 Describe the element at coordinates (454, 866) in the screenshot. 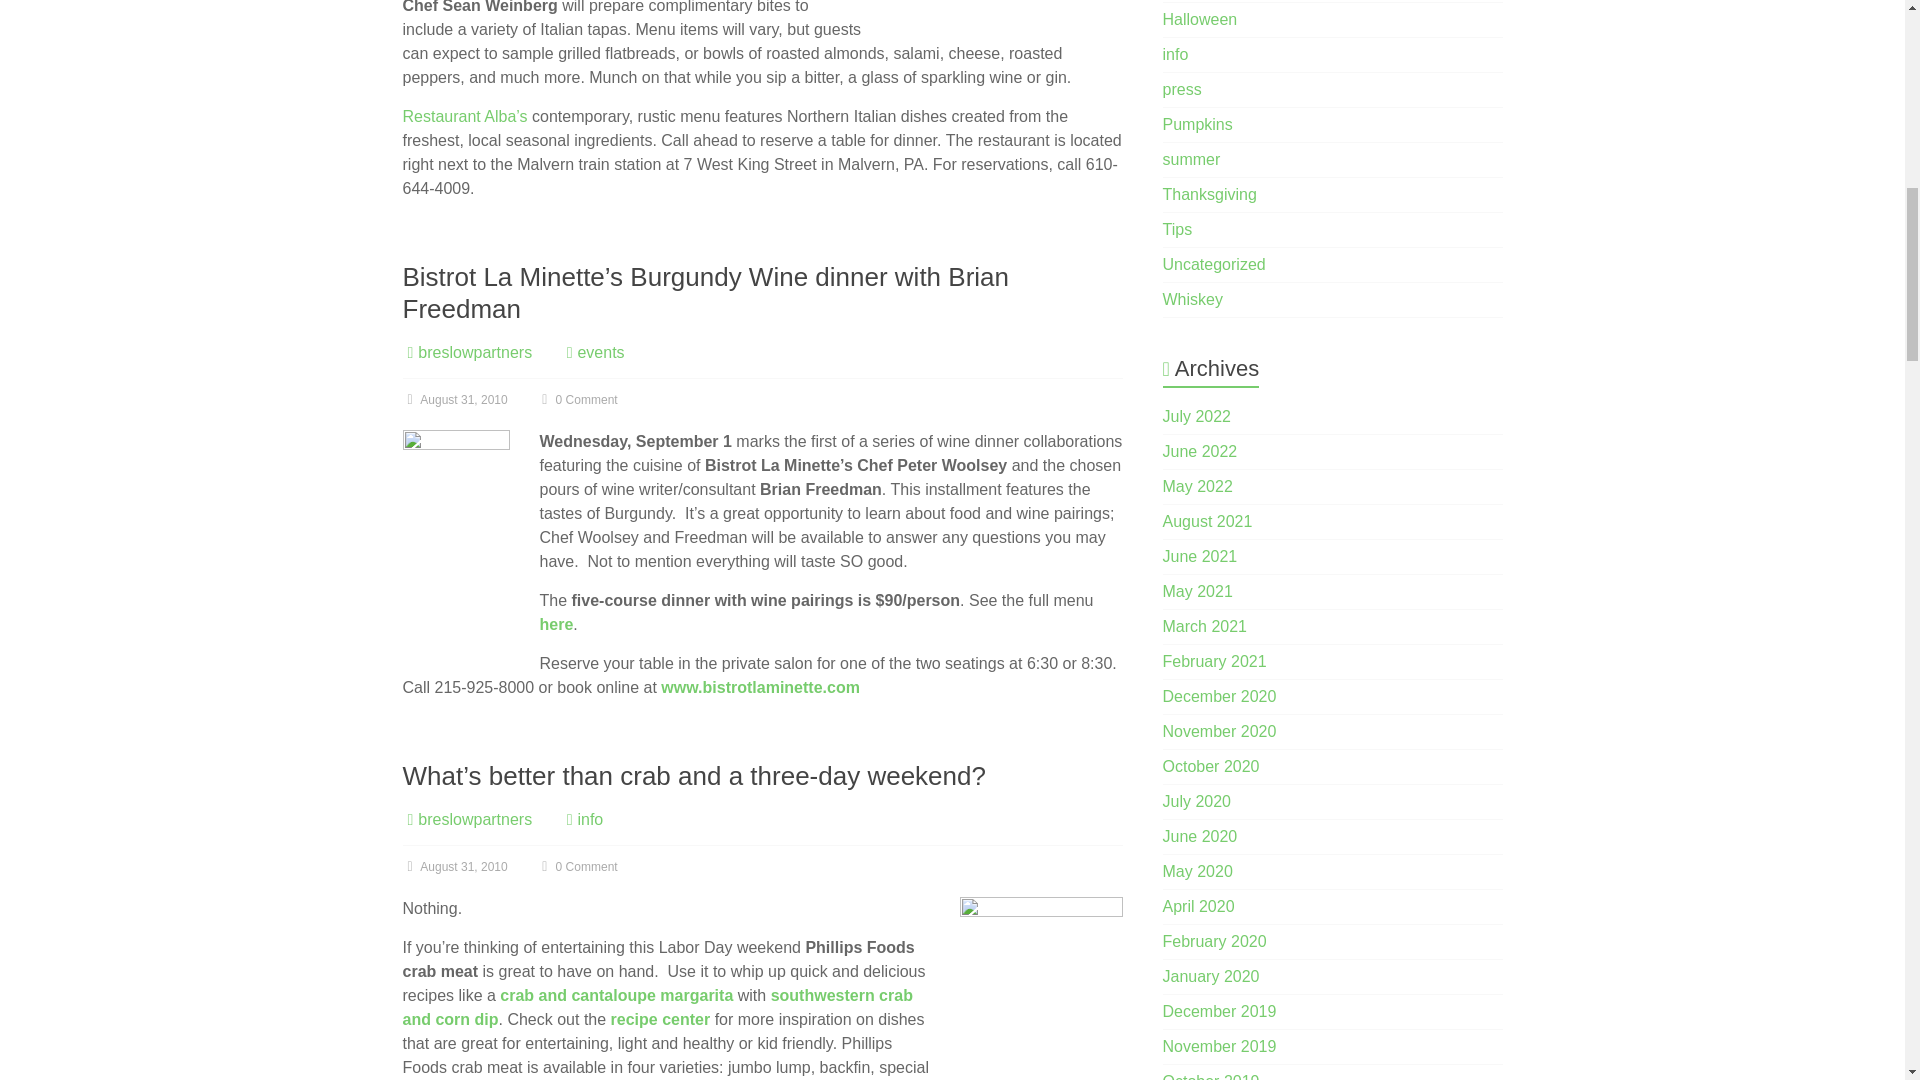

I see `1:30 am` at that location.